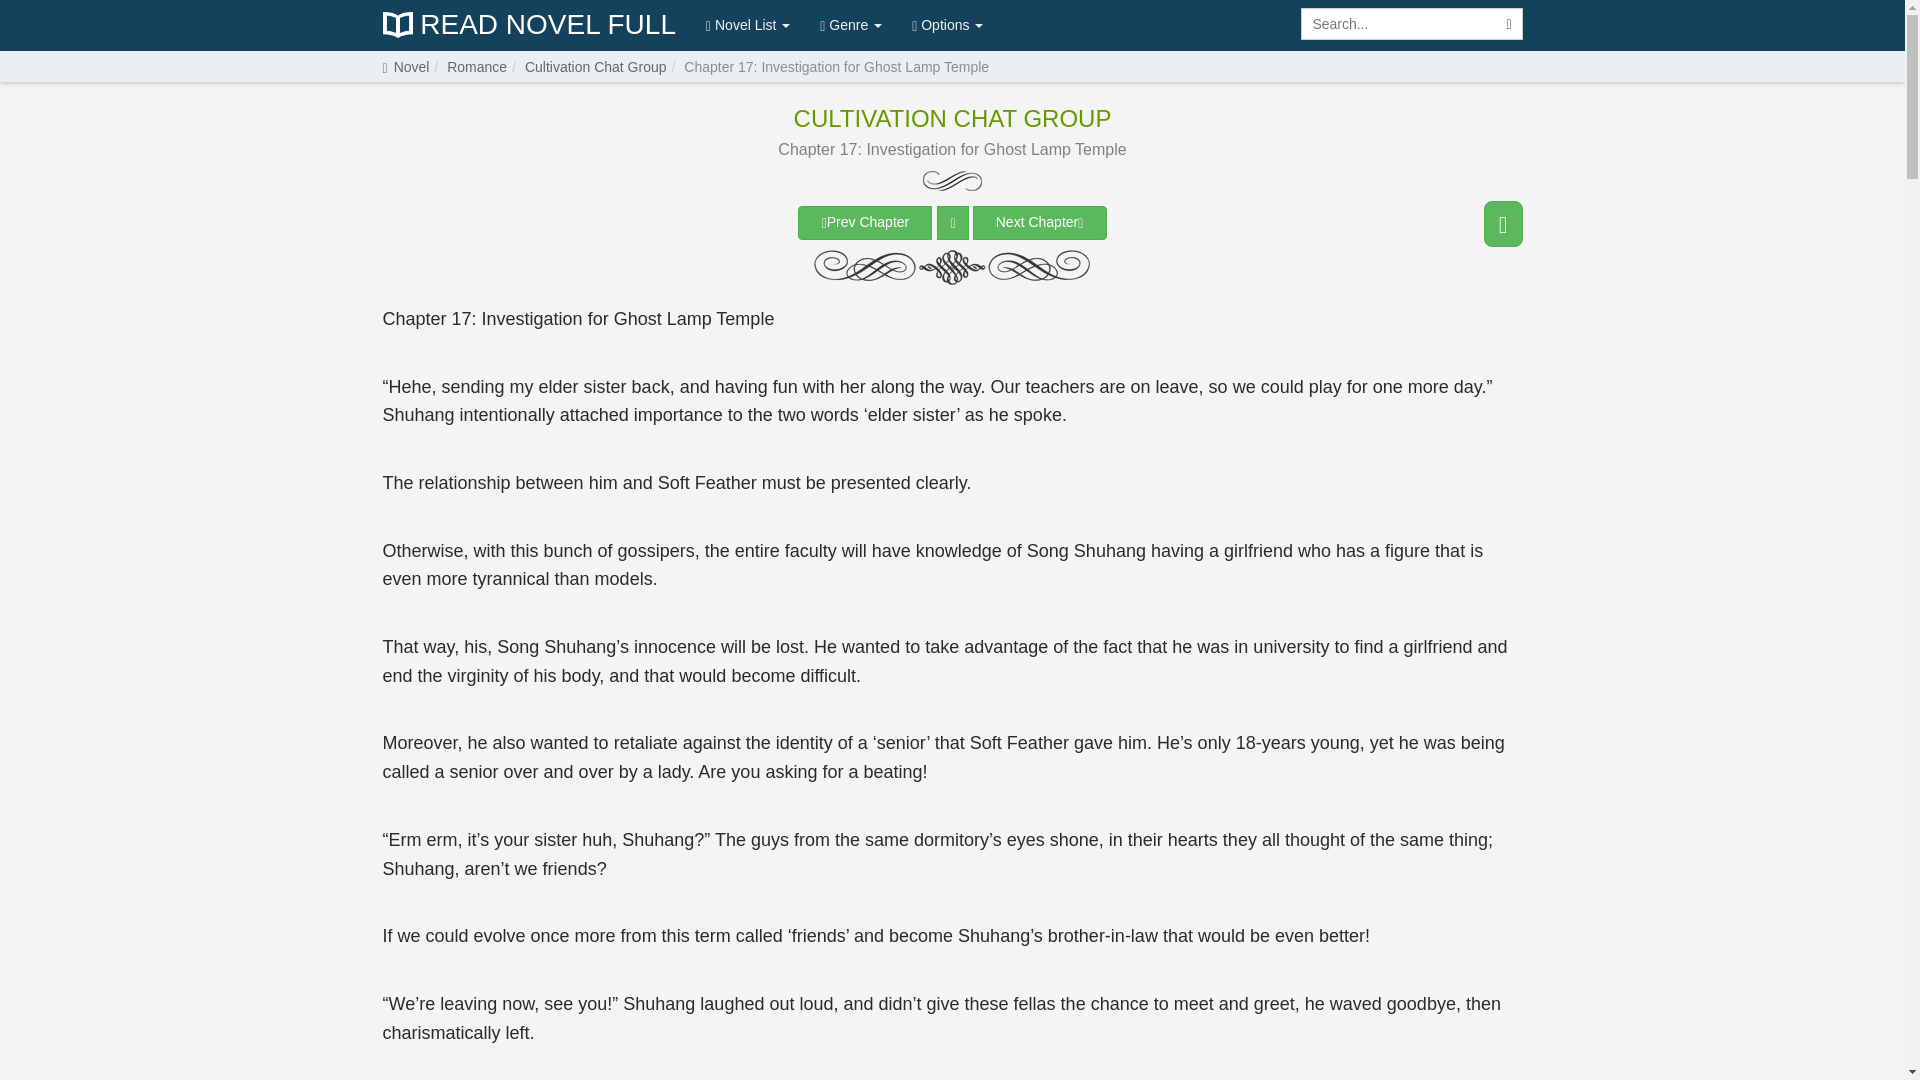 The width and height of the screenshot is (1920, 1080). Describe the element at coordinates (528, 25) in the screenshot. I see `Read Novel Full` at that location.